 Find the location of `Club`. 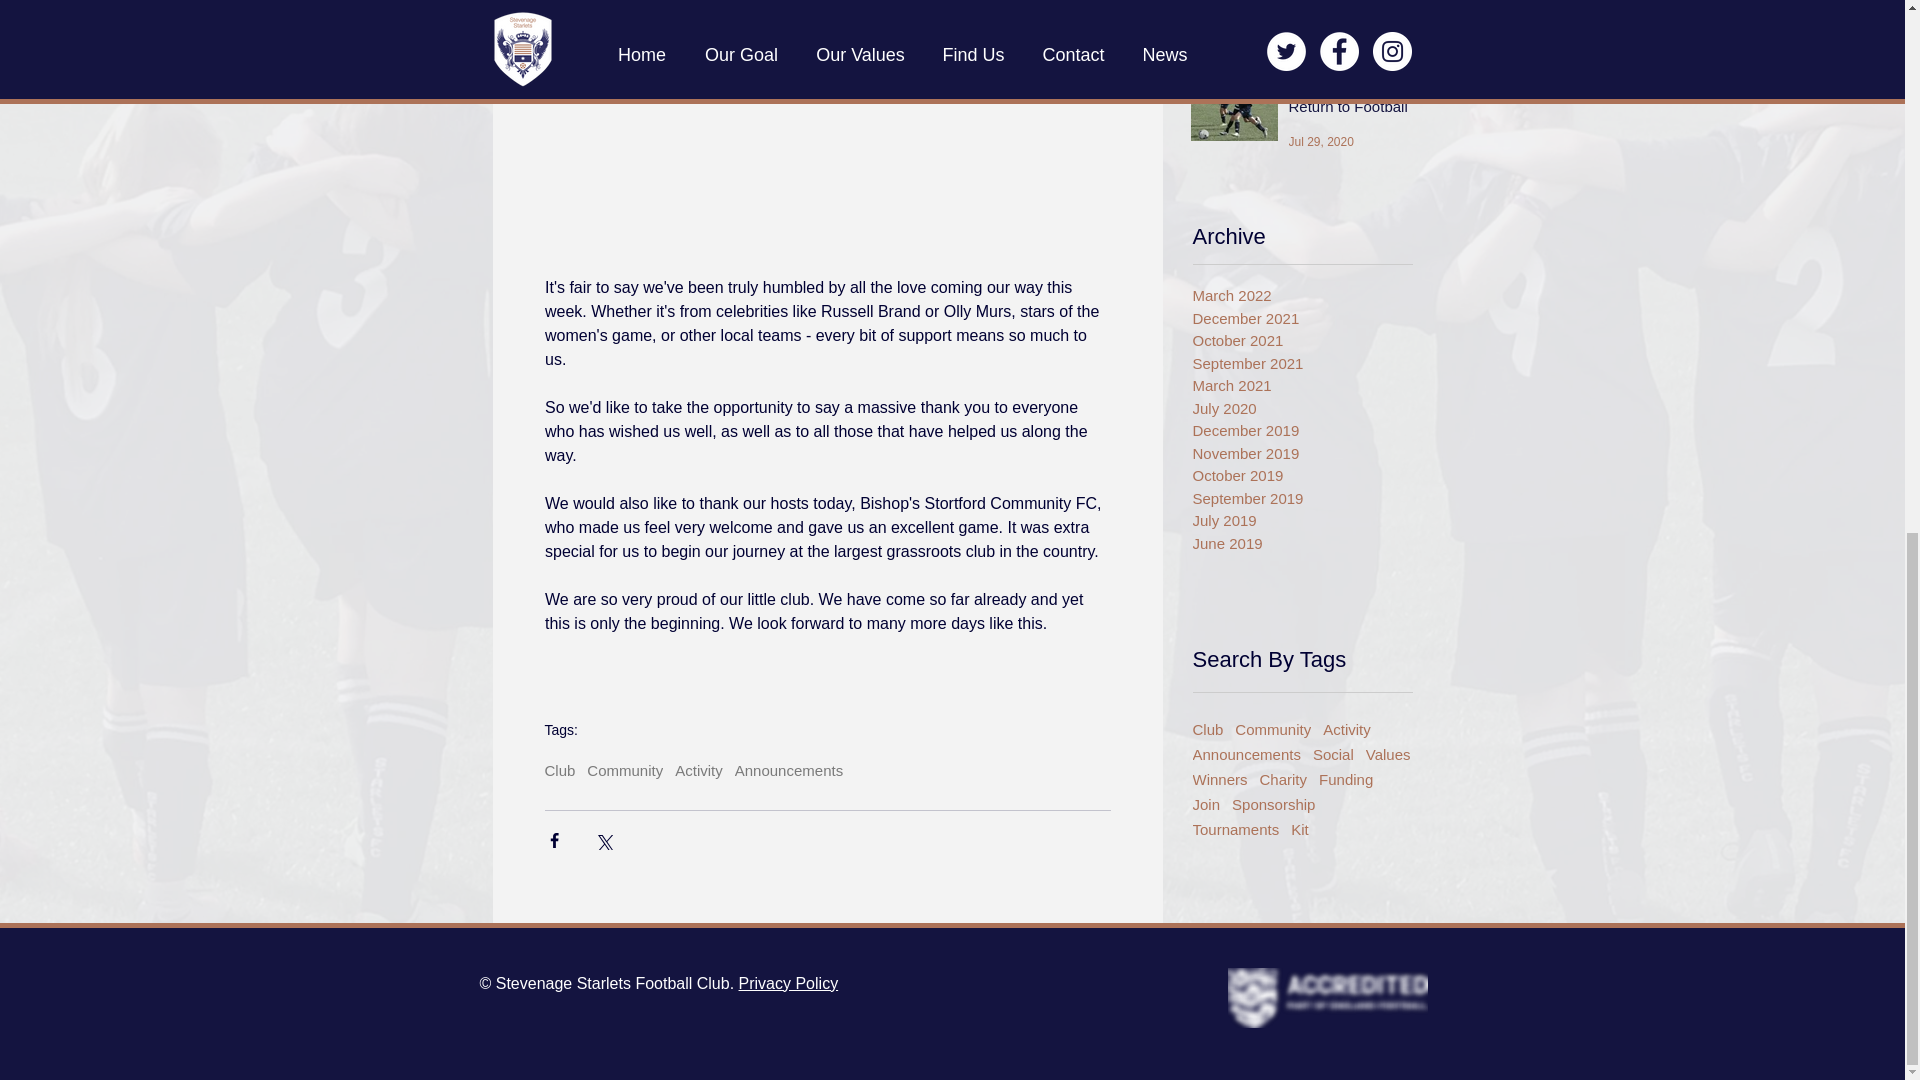

Club is located at coordinates (1208, 729).